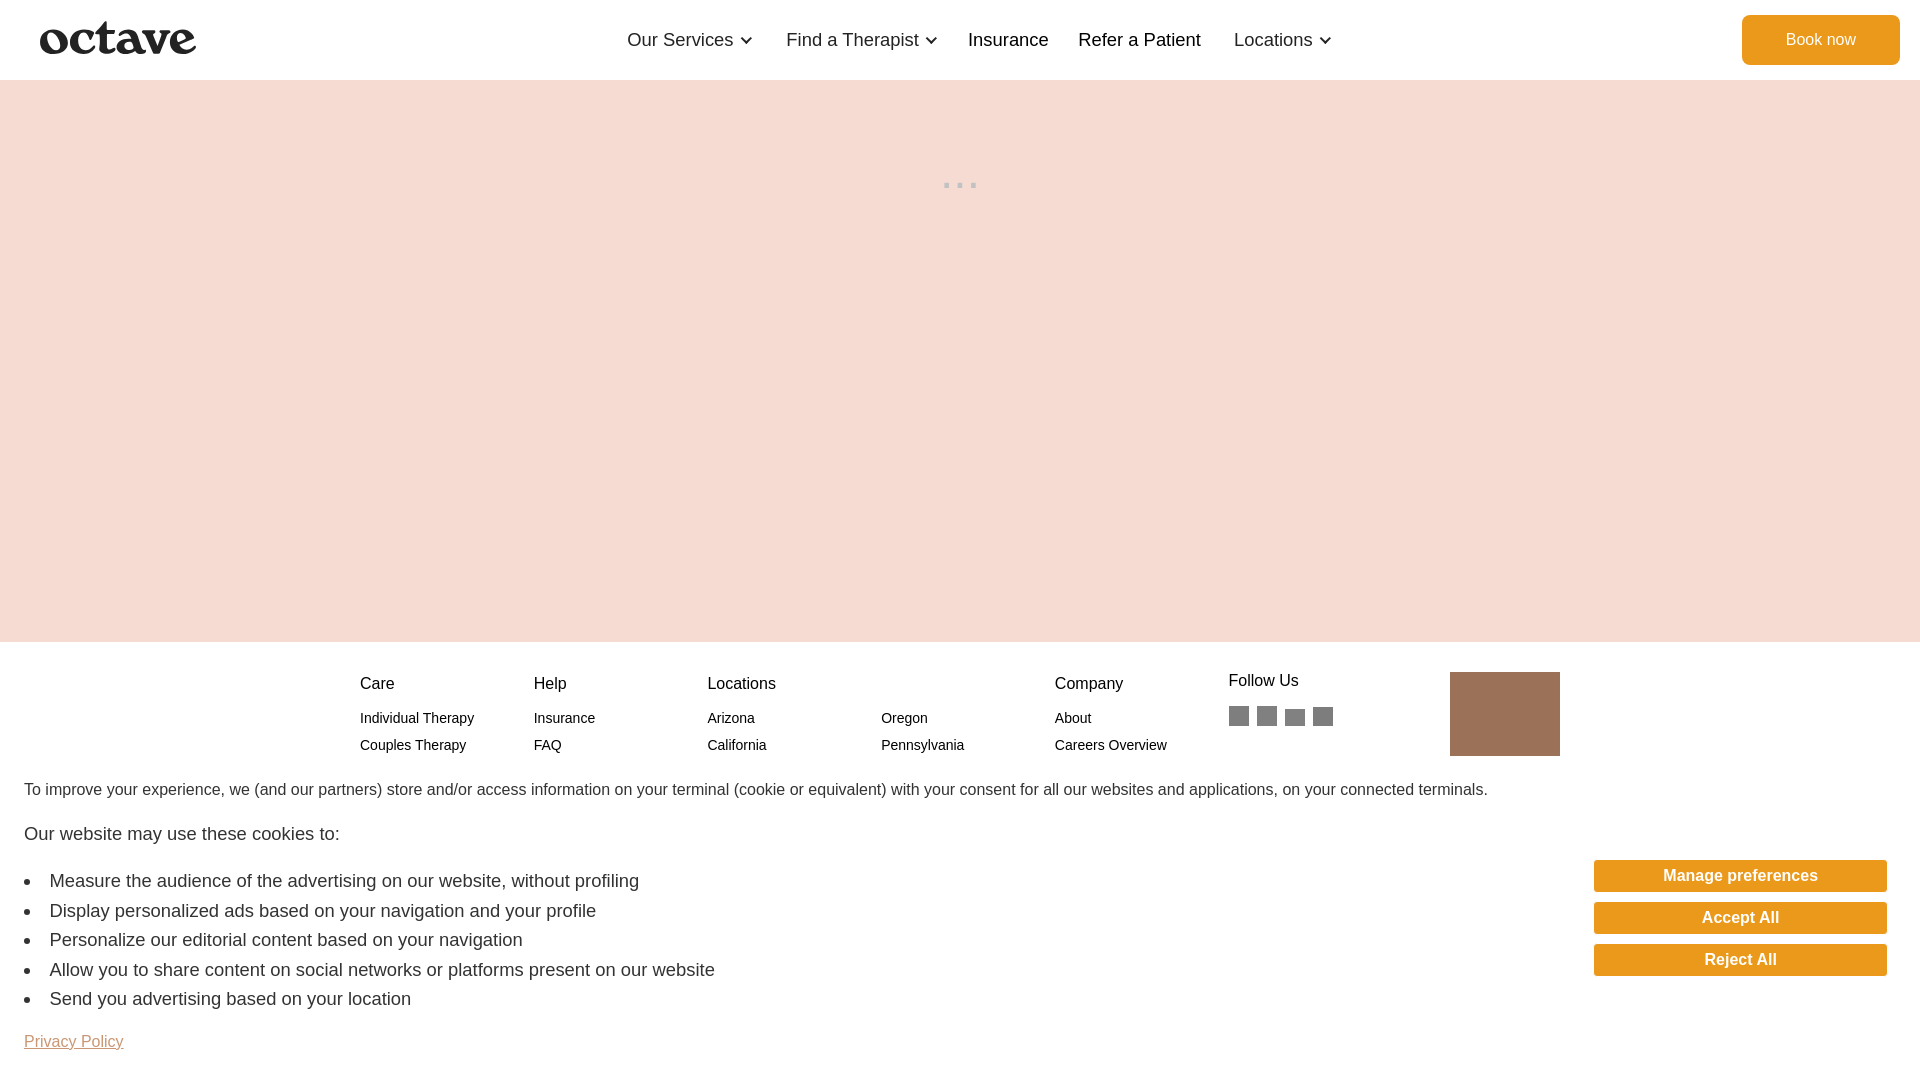 This screenshot has width=1920, height=1080. What do you see at coordinates (728, 798) in the screenshot?
I see `Florida` at bounding box center [728, 798].